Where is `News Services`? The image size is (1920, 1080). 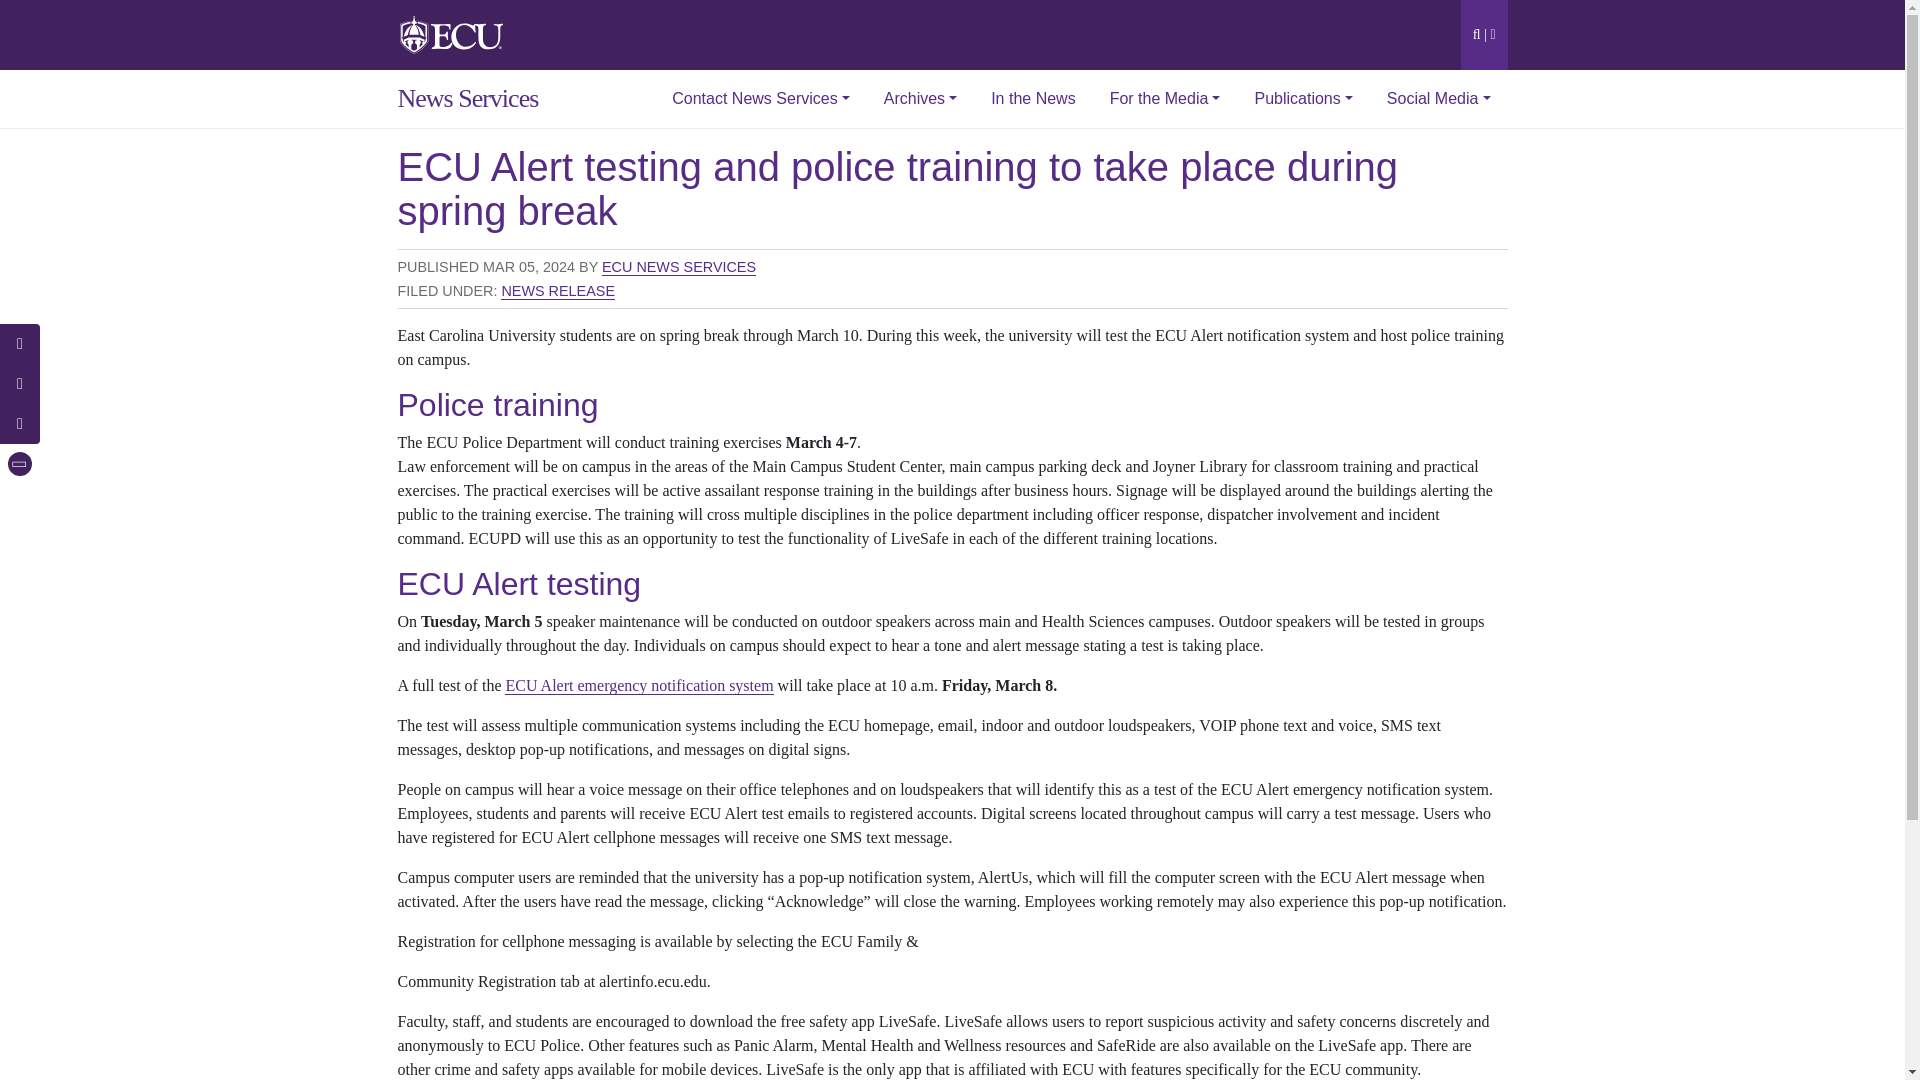 News Services is located at coordinates (456, 99).